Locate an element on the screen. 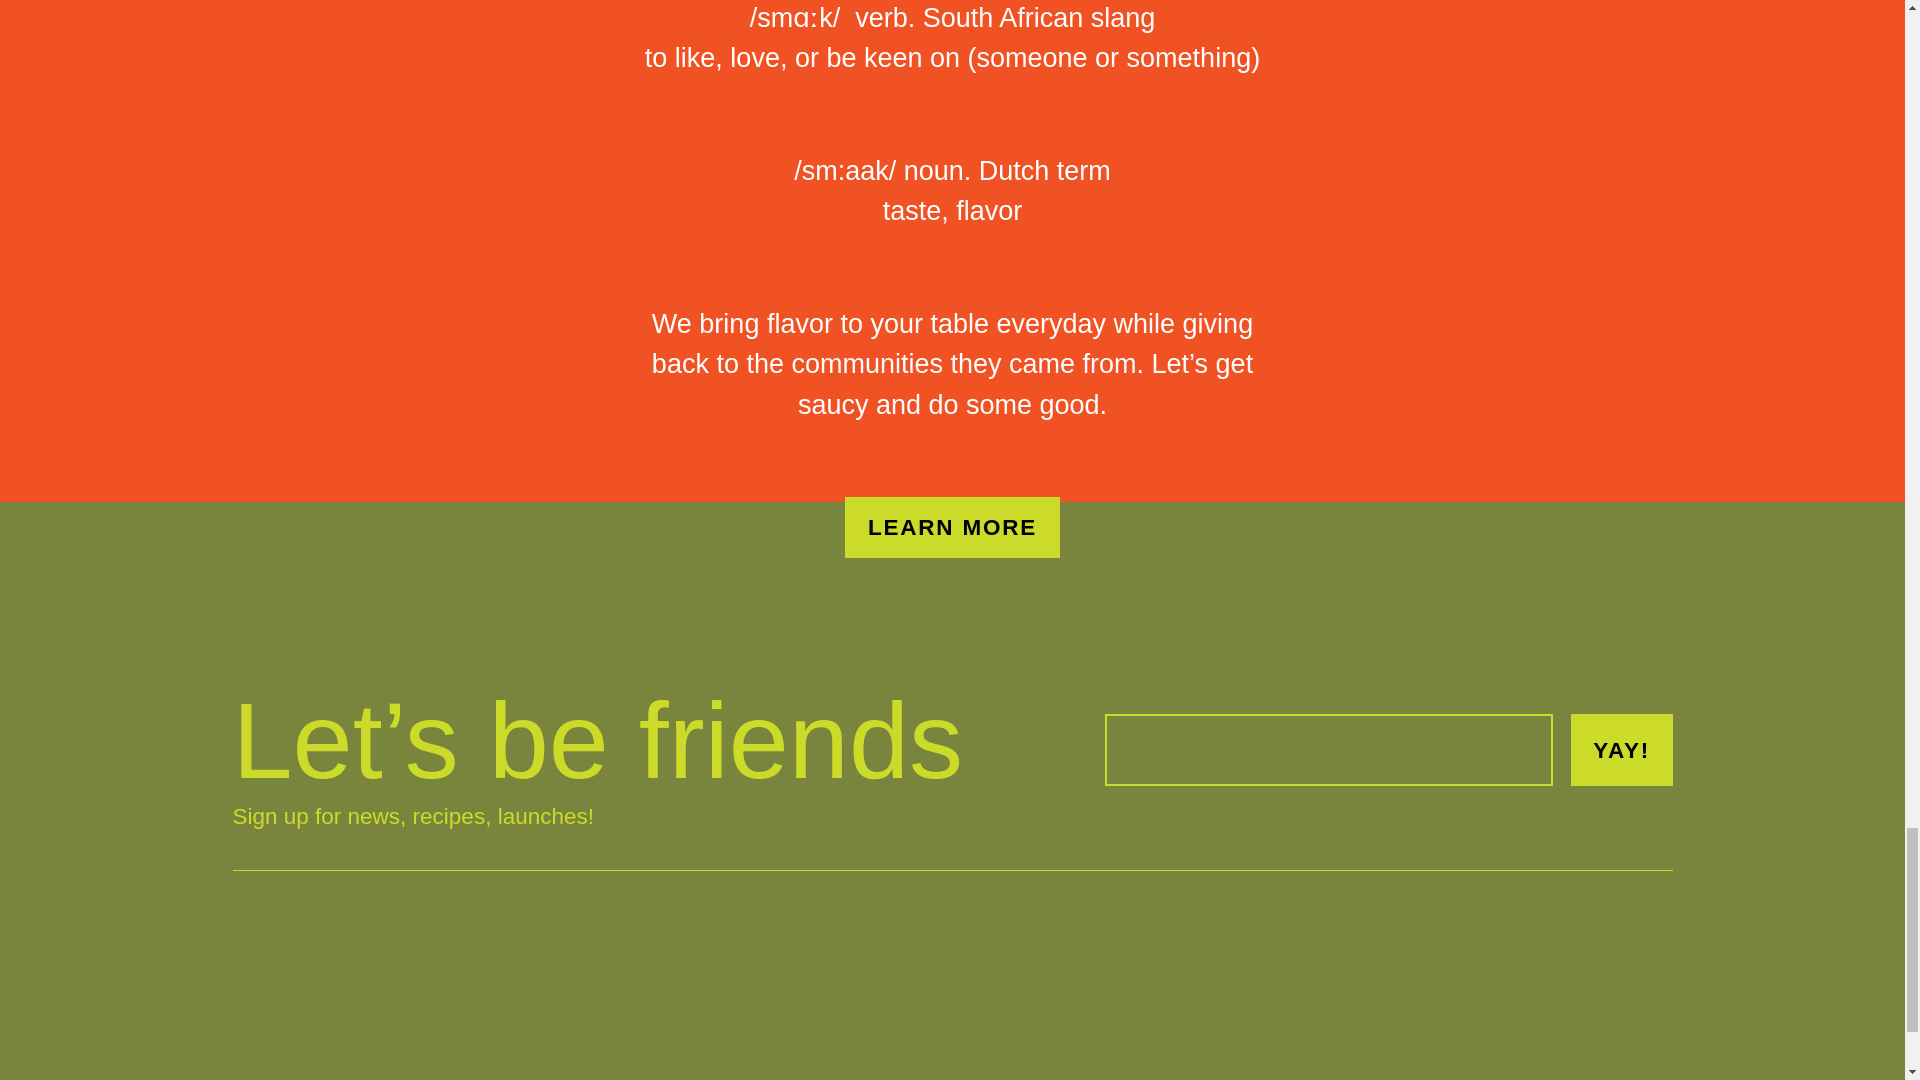 The height and width of the screenshot is (1080, 1920). INSTAGRAM is located at coordinates (342, 1058).